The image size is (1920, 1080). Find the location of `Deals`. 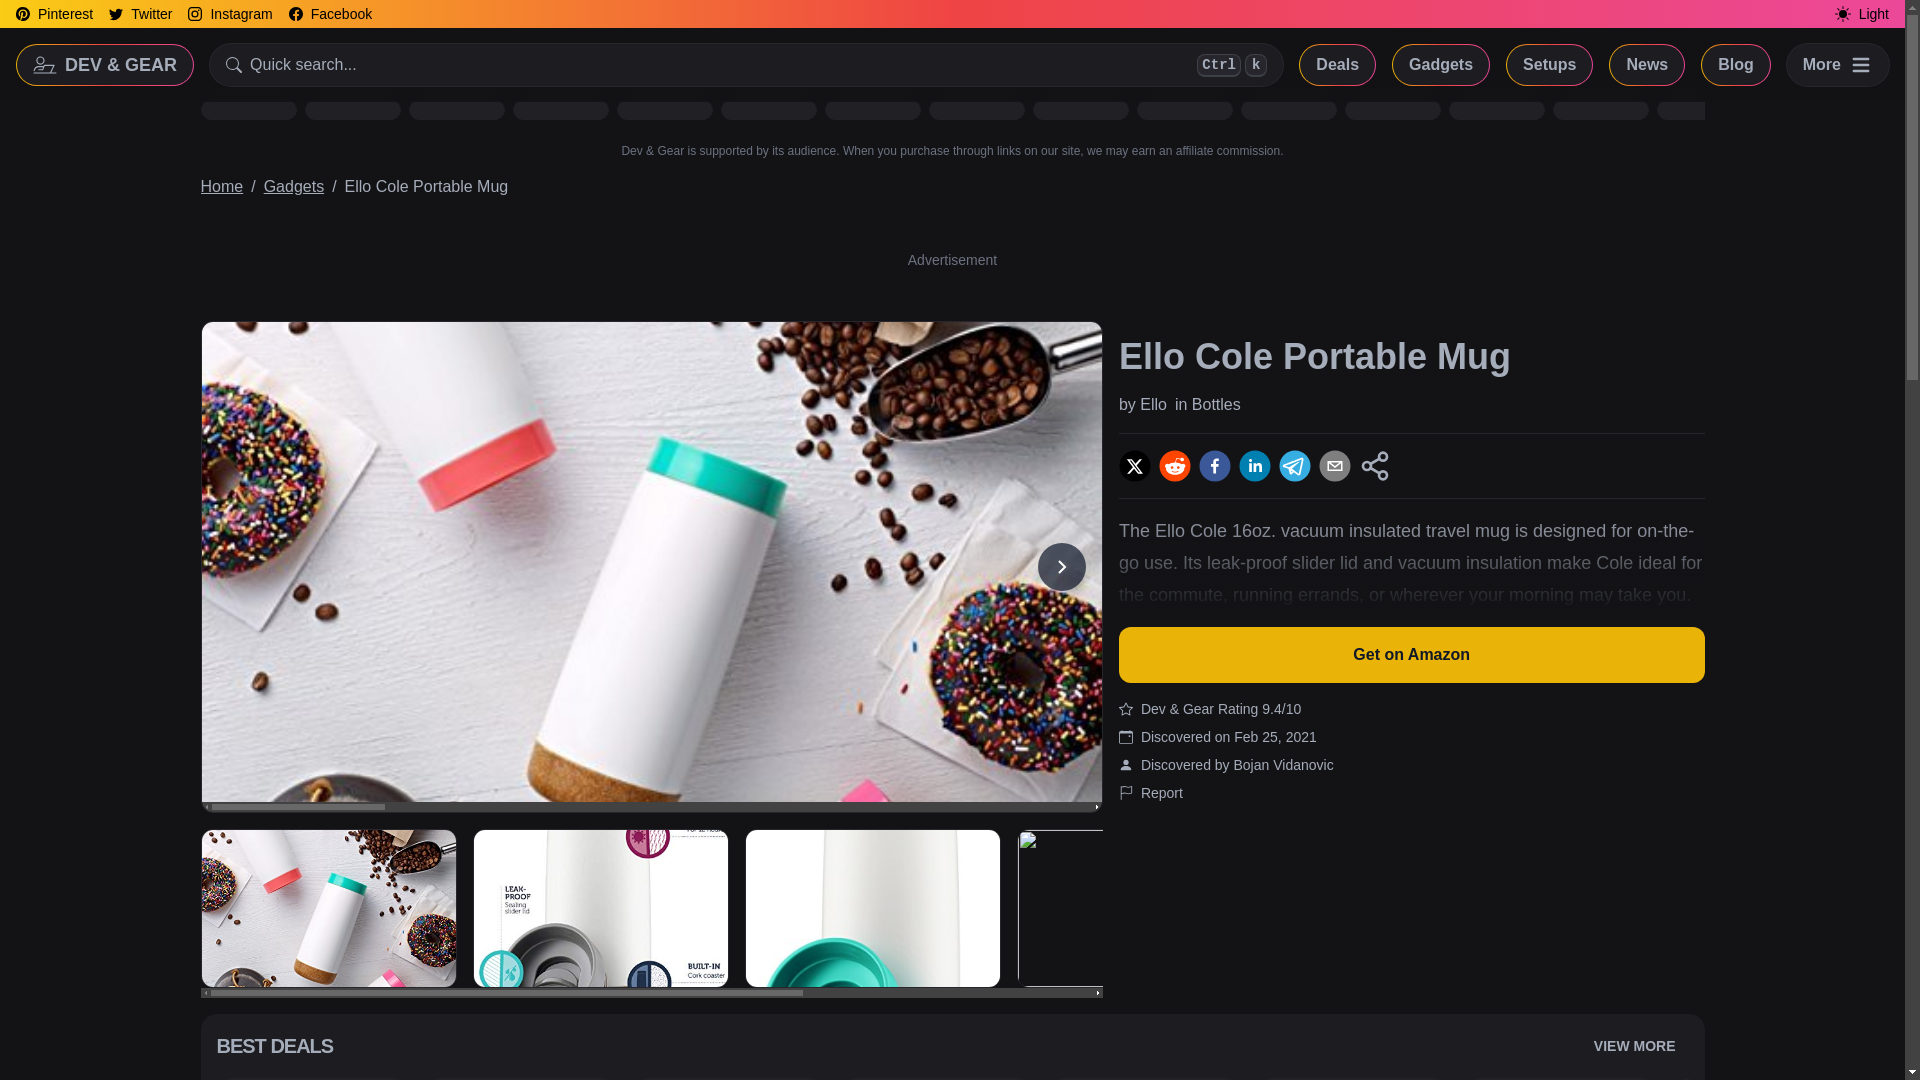

Deals is located at coordinates (1336, 65).